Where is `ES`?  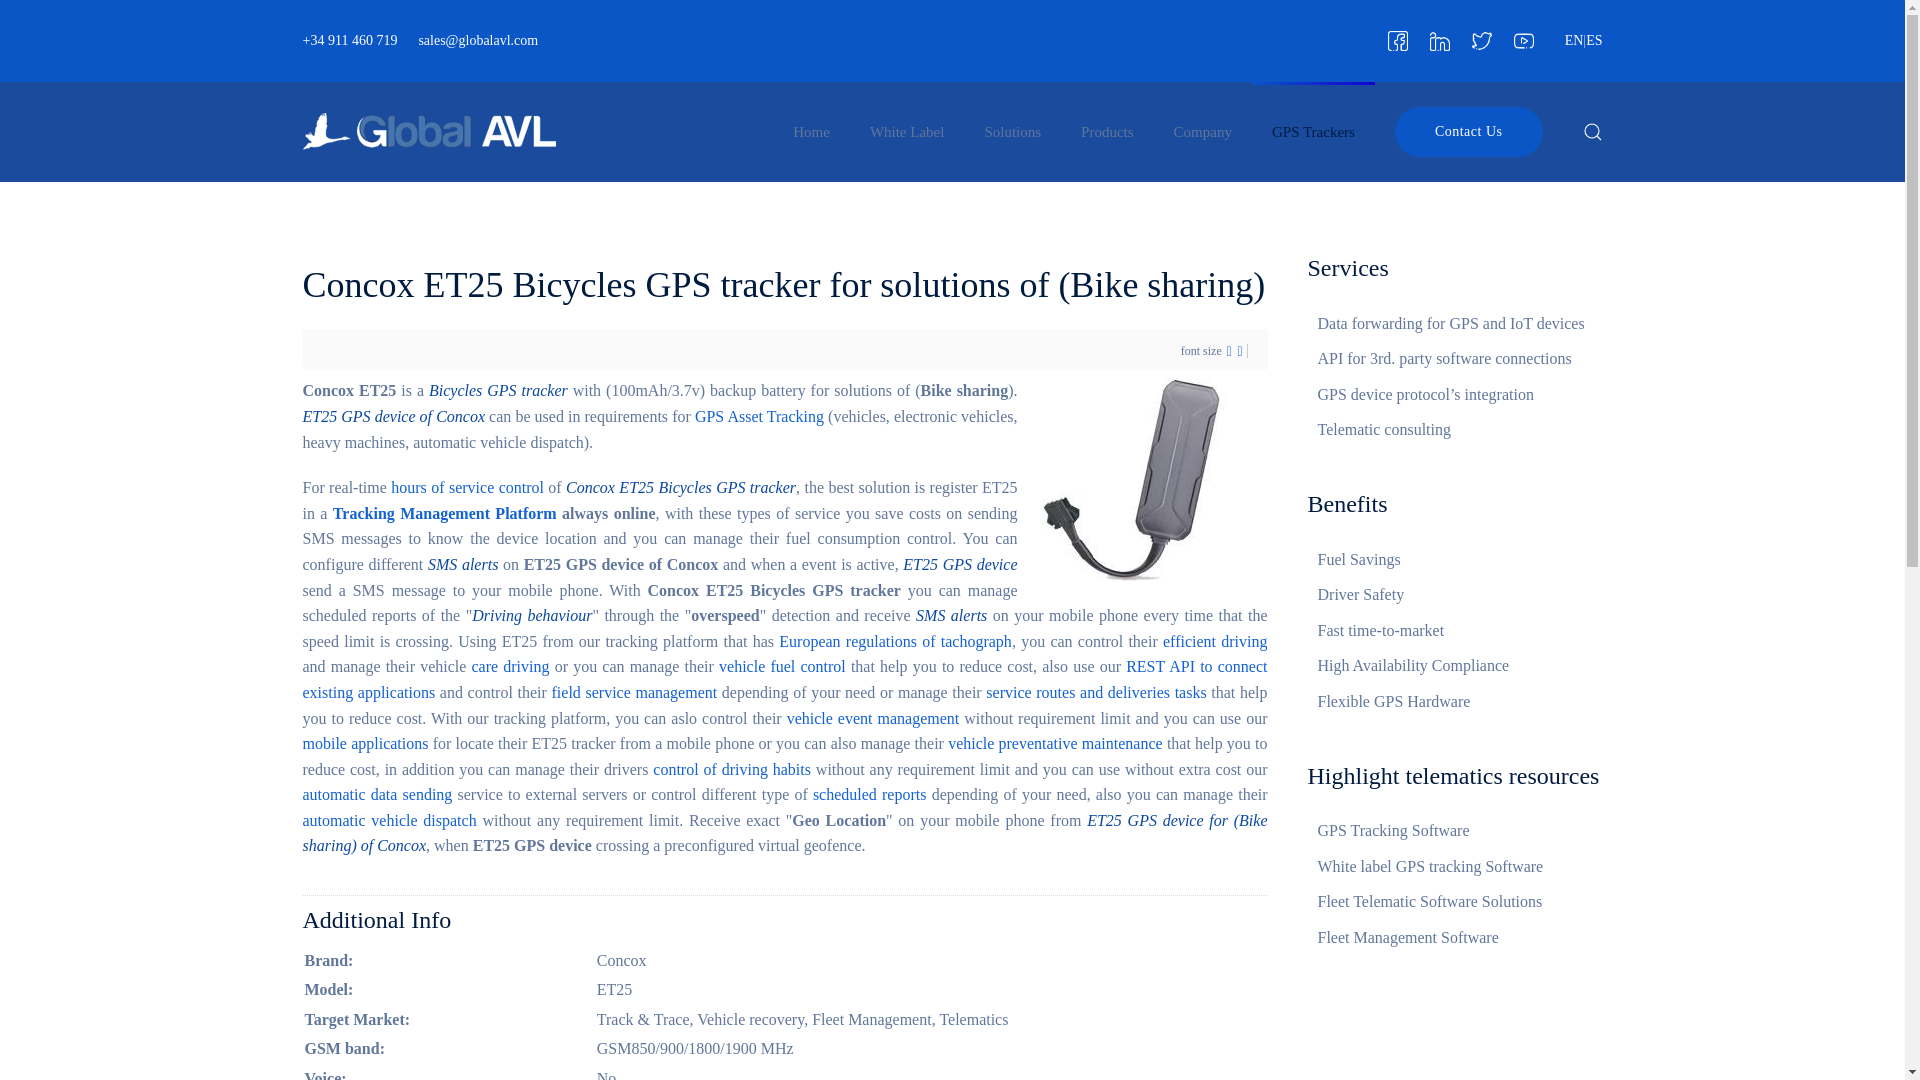
ES is located at coordinates (1593, 40).